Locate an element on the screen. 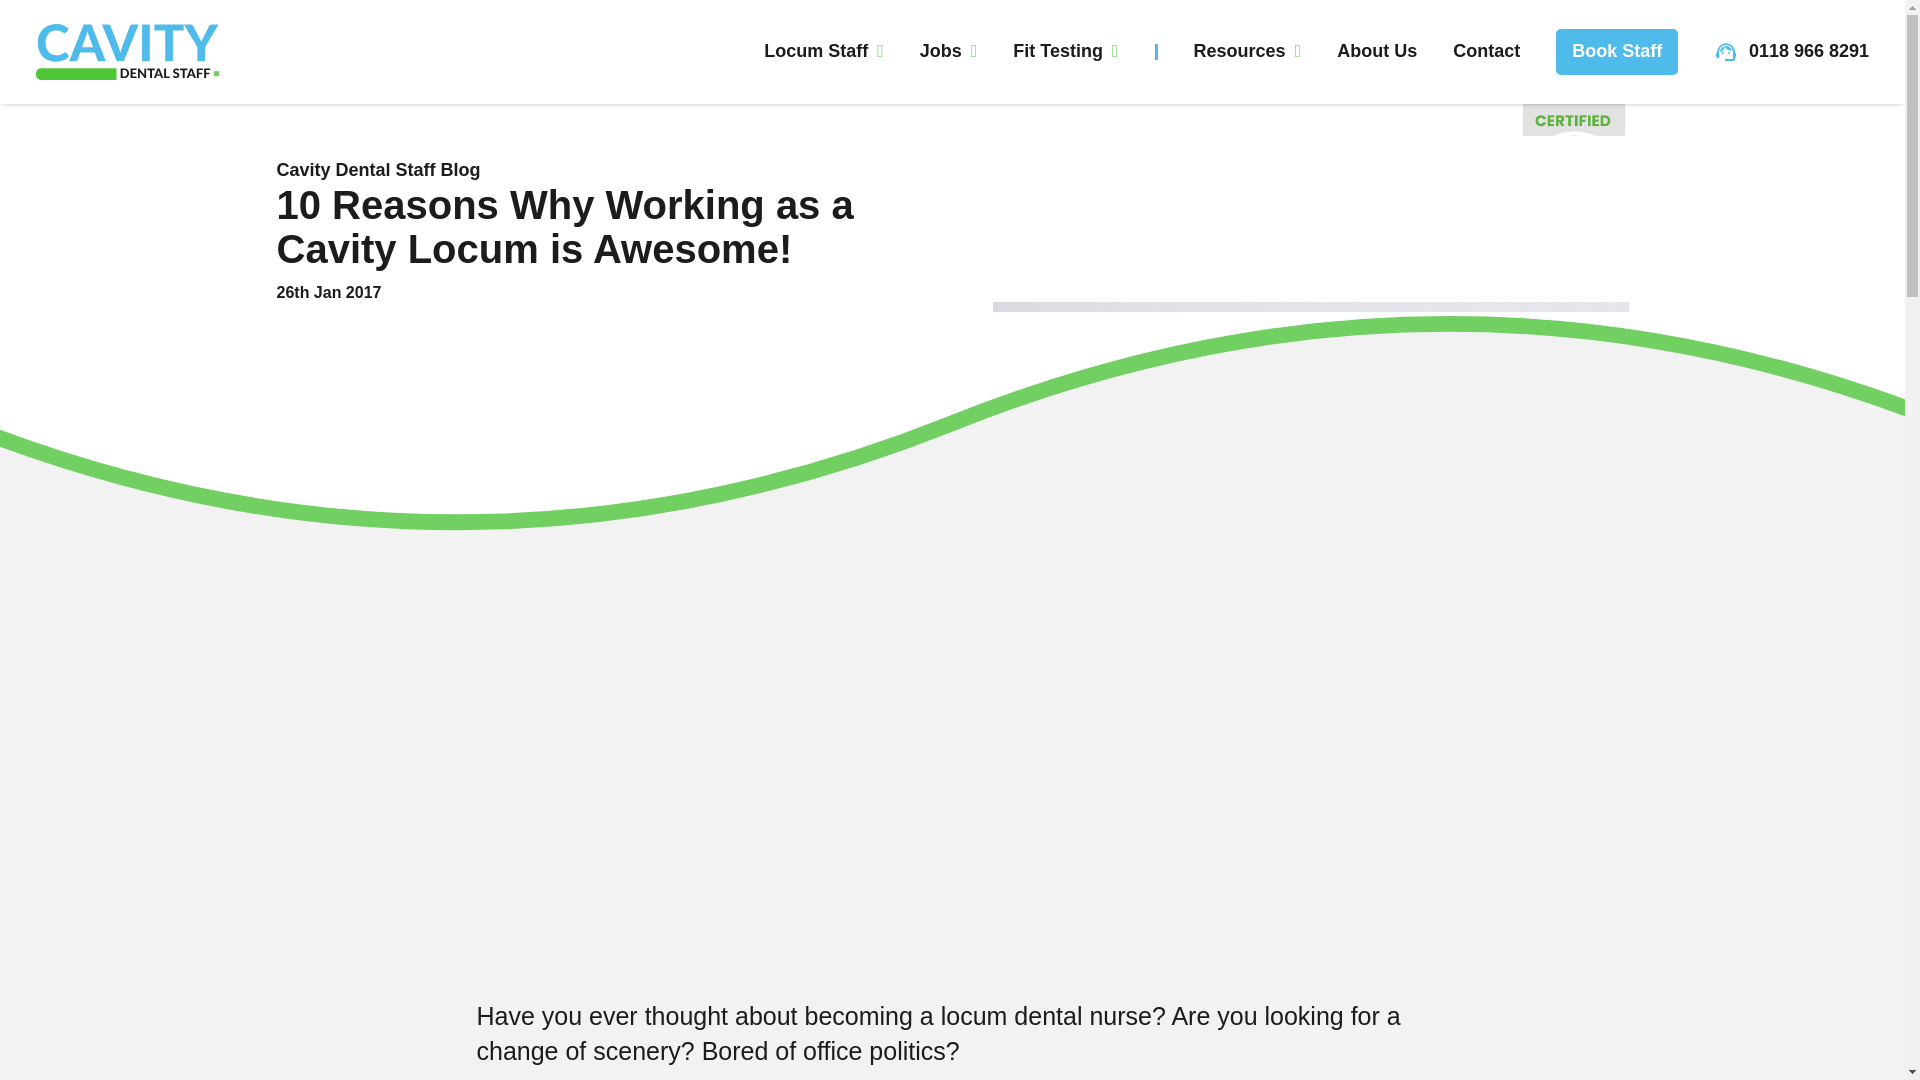  Contact is located at coordinates (1486, 50).